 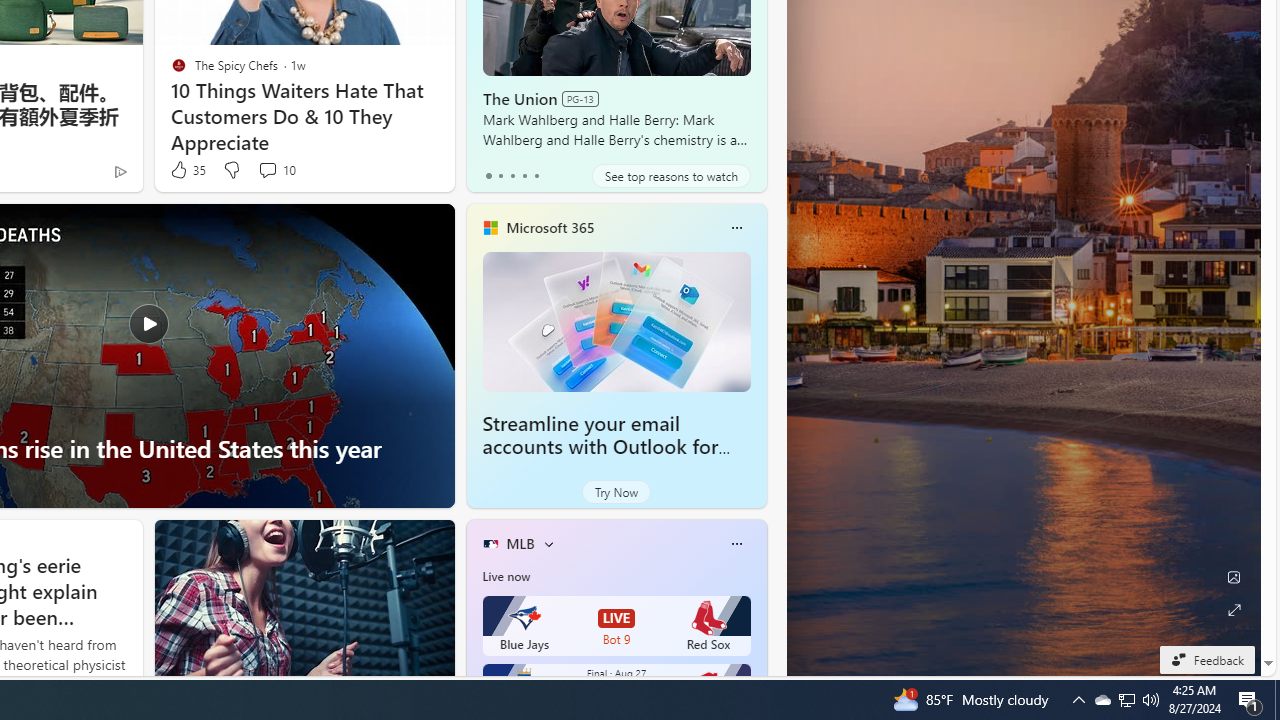 What do you see at coordinates (736, 544) in the screenshot?
I see `Class: icon-img` at bounding box center [736, 544].